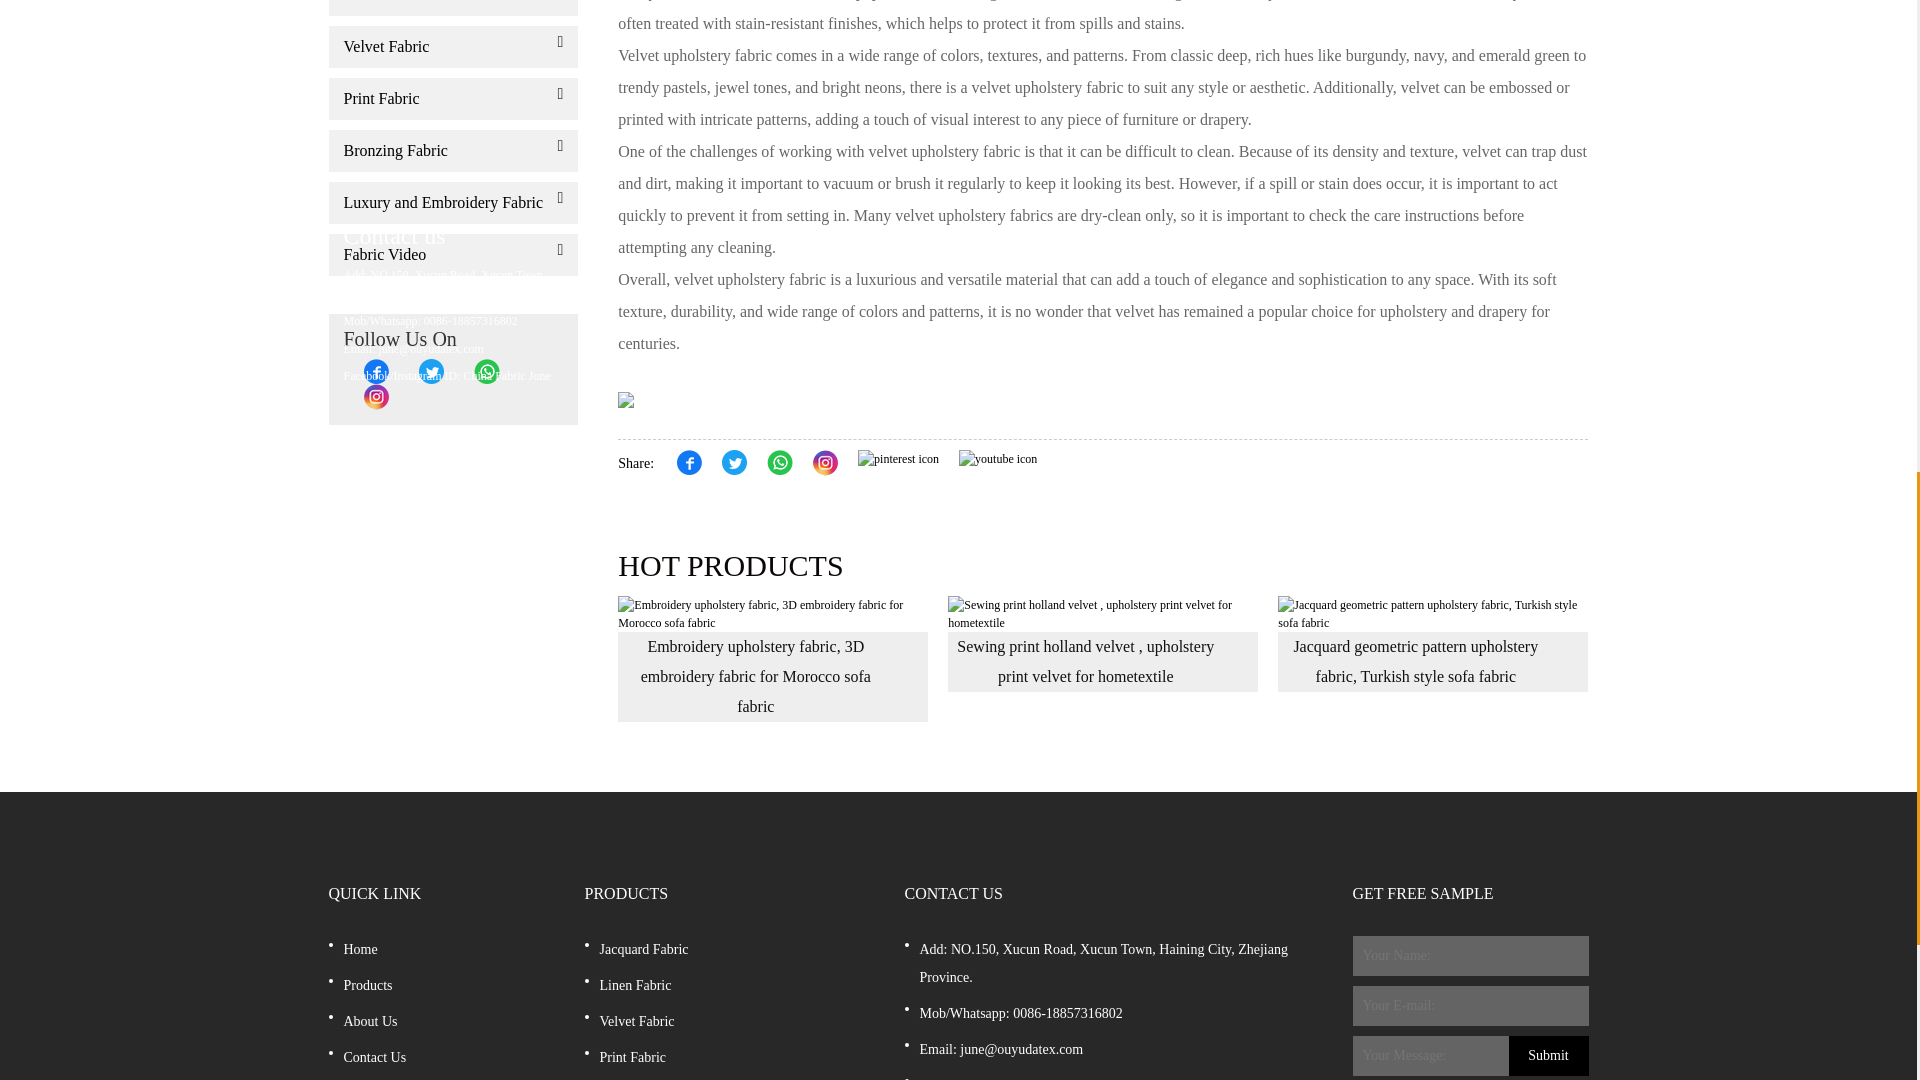 This screenshot has width=1920, height=1080. I want to click on Submit, so click(1547, 1055).